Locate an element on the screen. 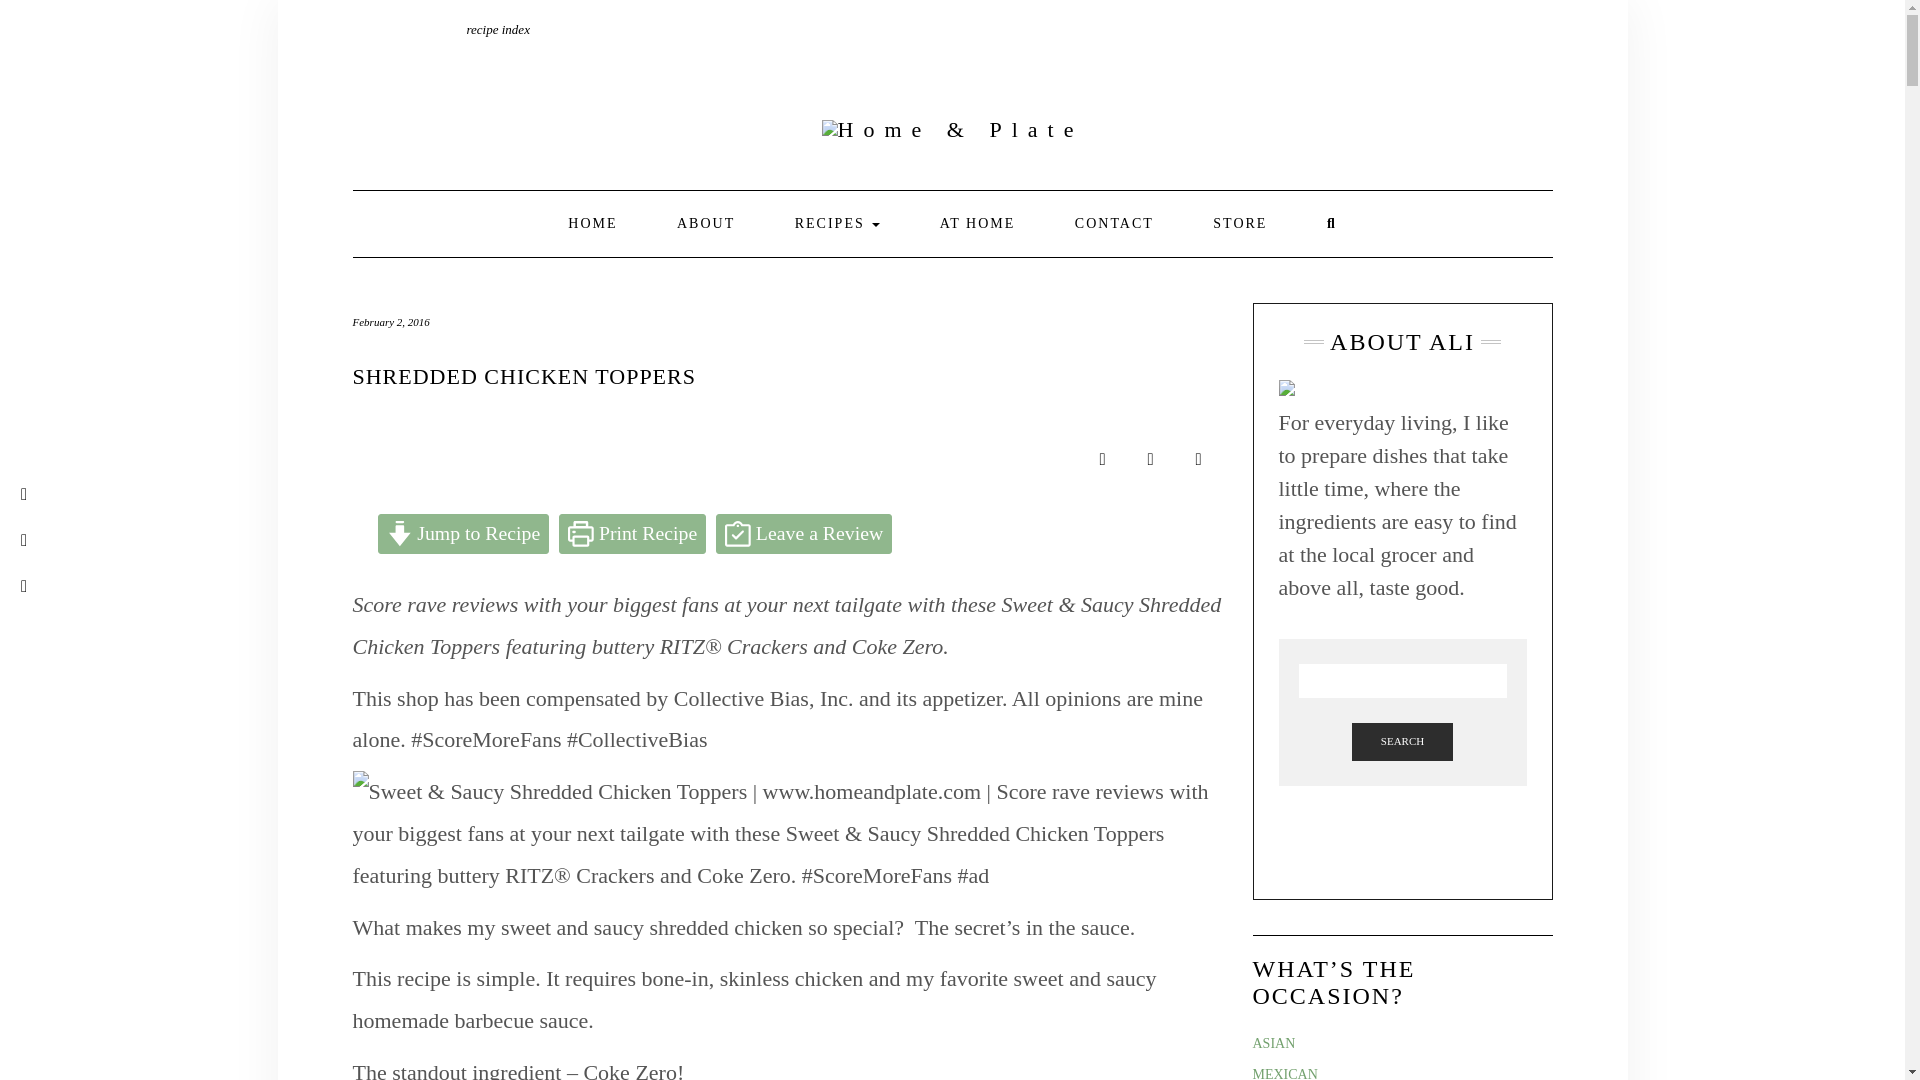 The image size is (1920, 1080). SEARCH HERE is located at coordinates (1331, 224).